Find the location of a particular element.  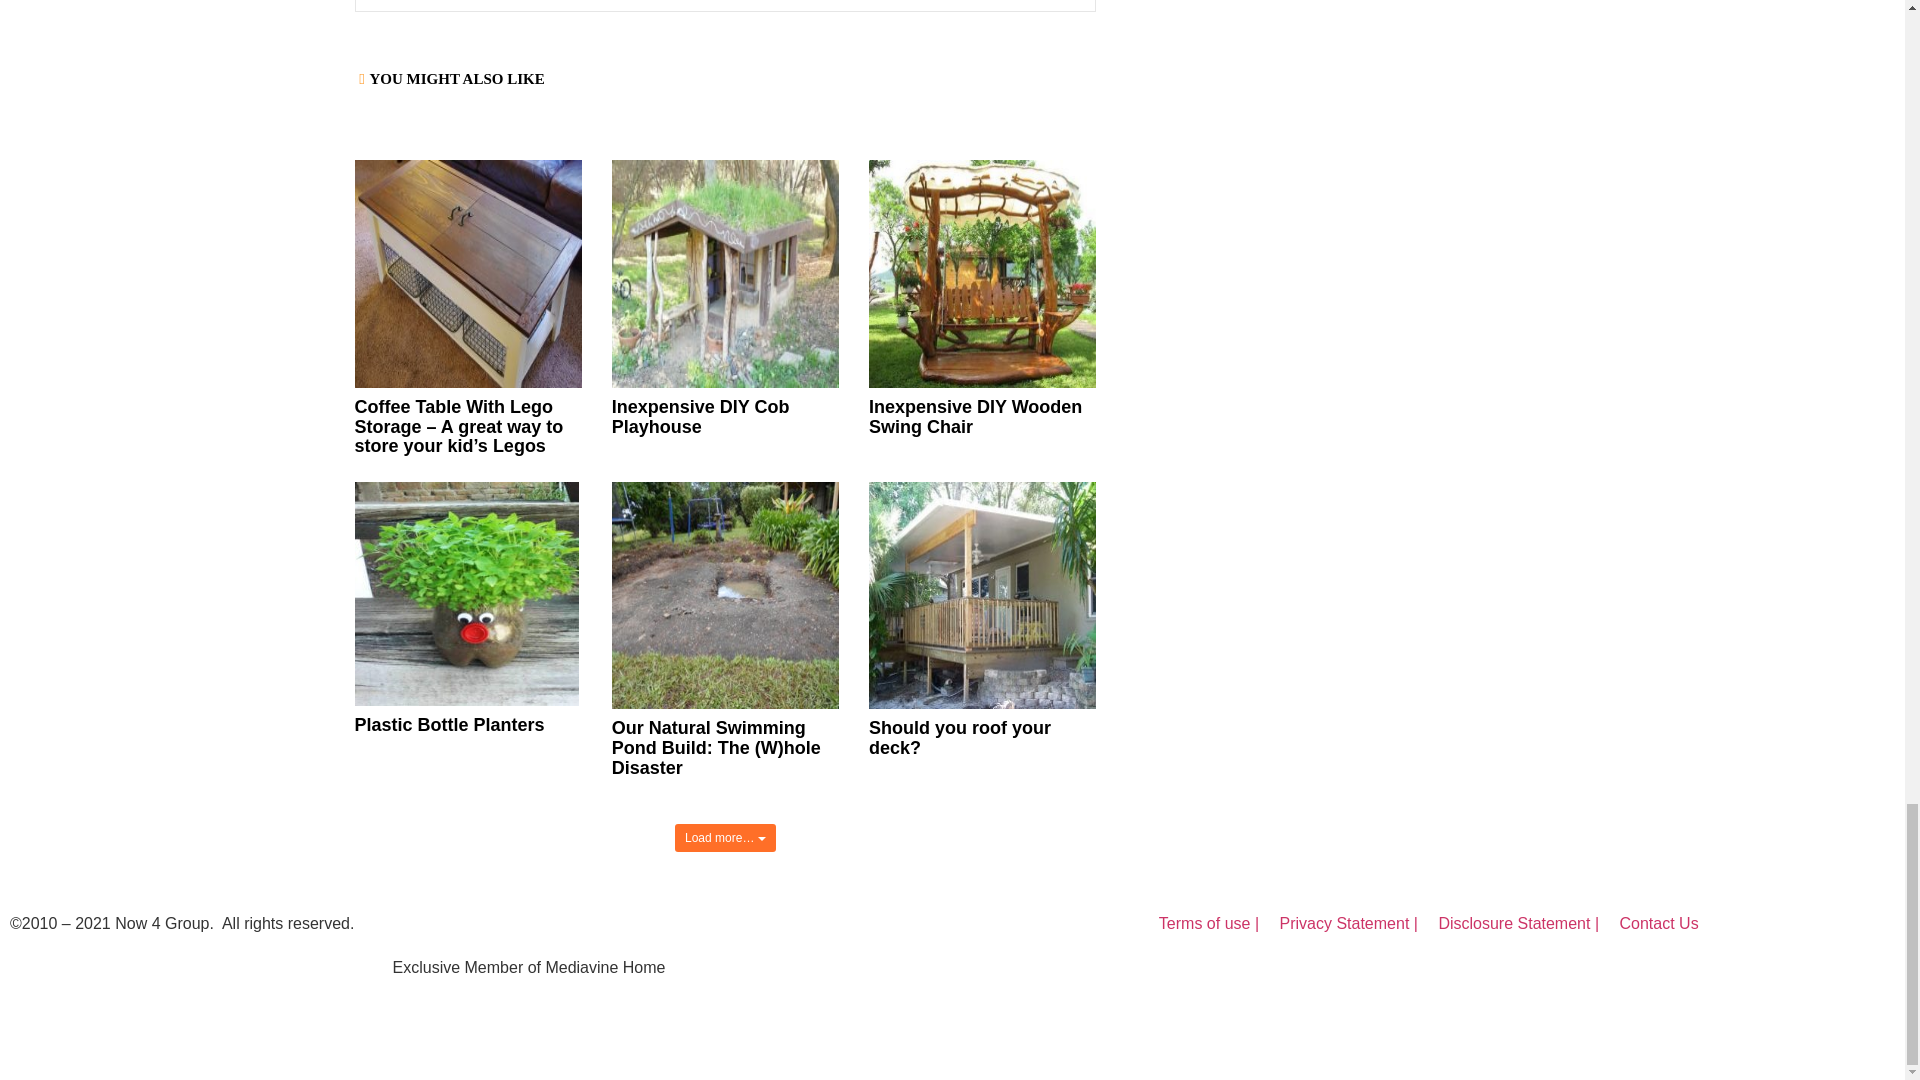

Inexpensive DIY Cob Playhouse is located at coordinates (700, 417).